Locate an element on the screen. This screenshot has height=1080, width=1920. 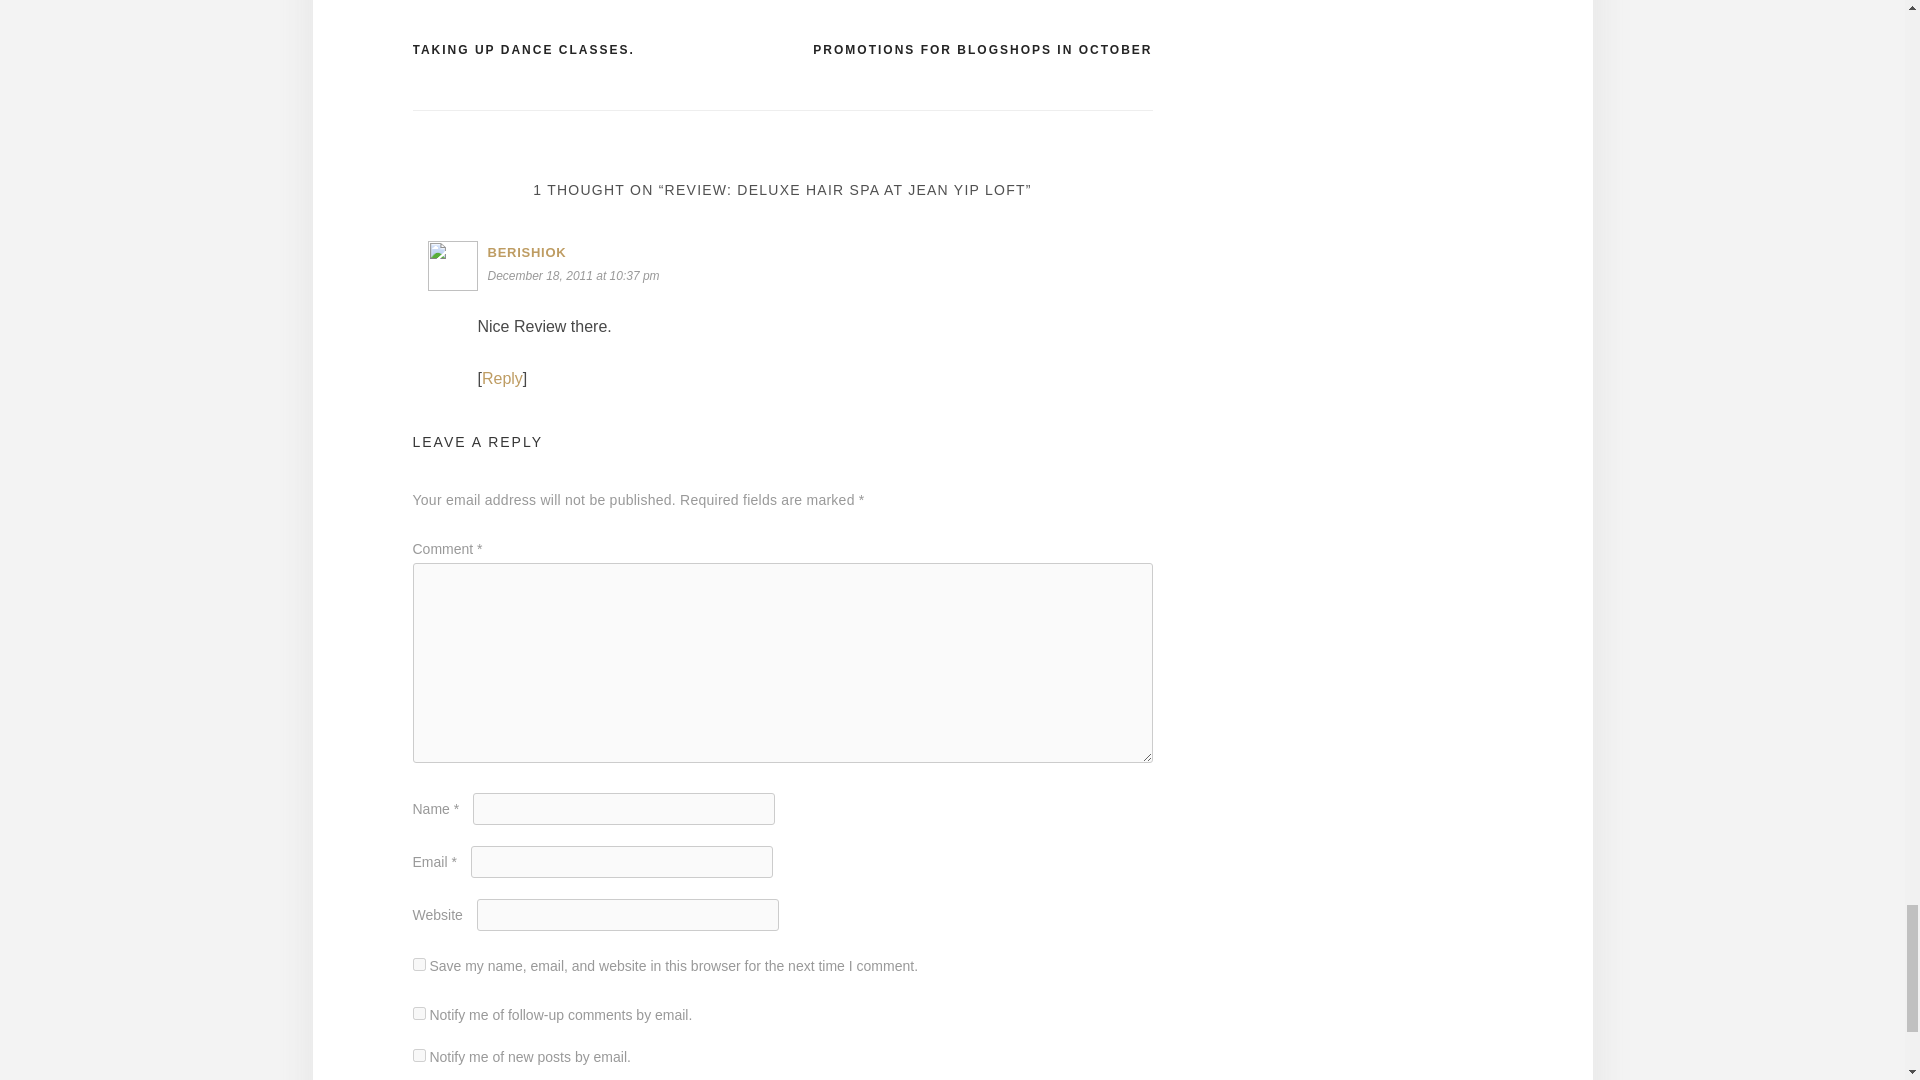
subscribe is located at coordinates (418, 1054).